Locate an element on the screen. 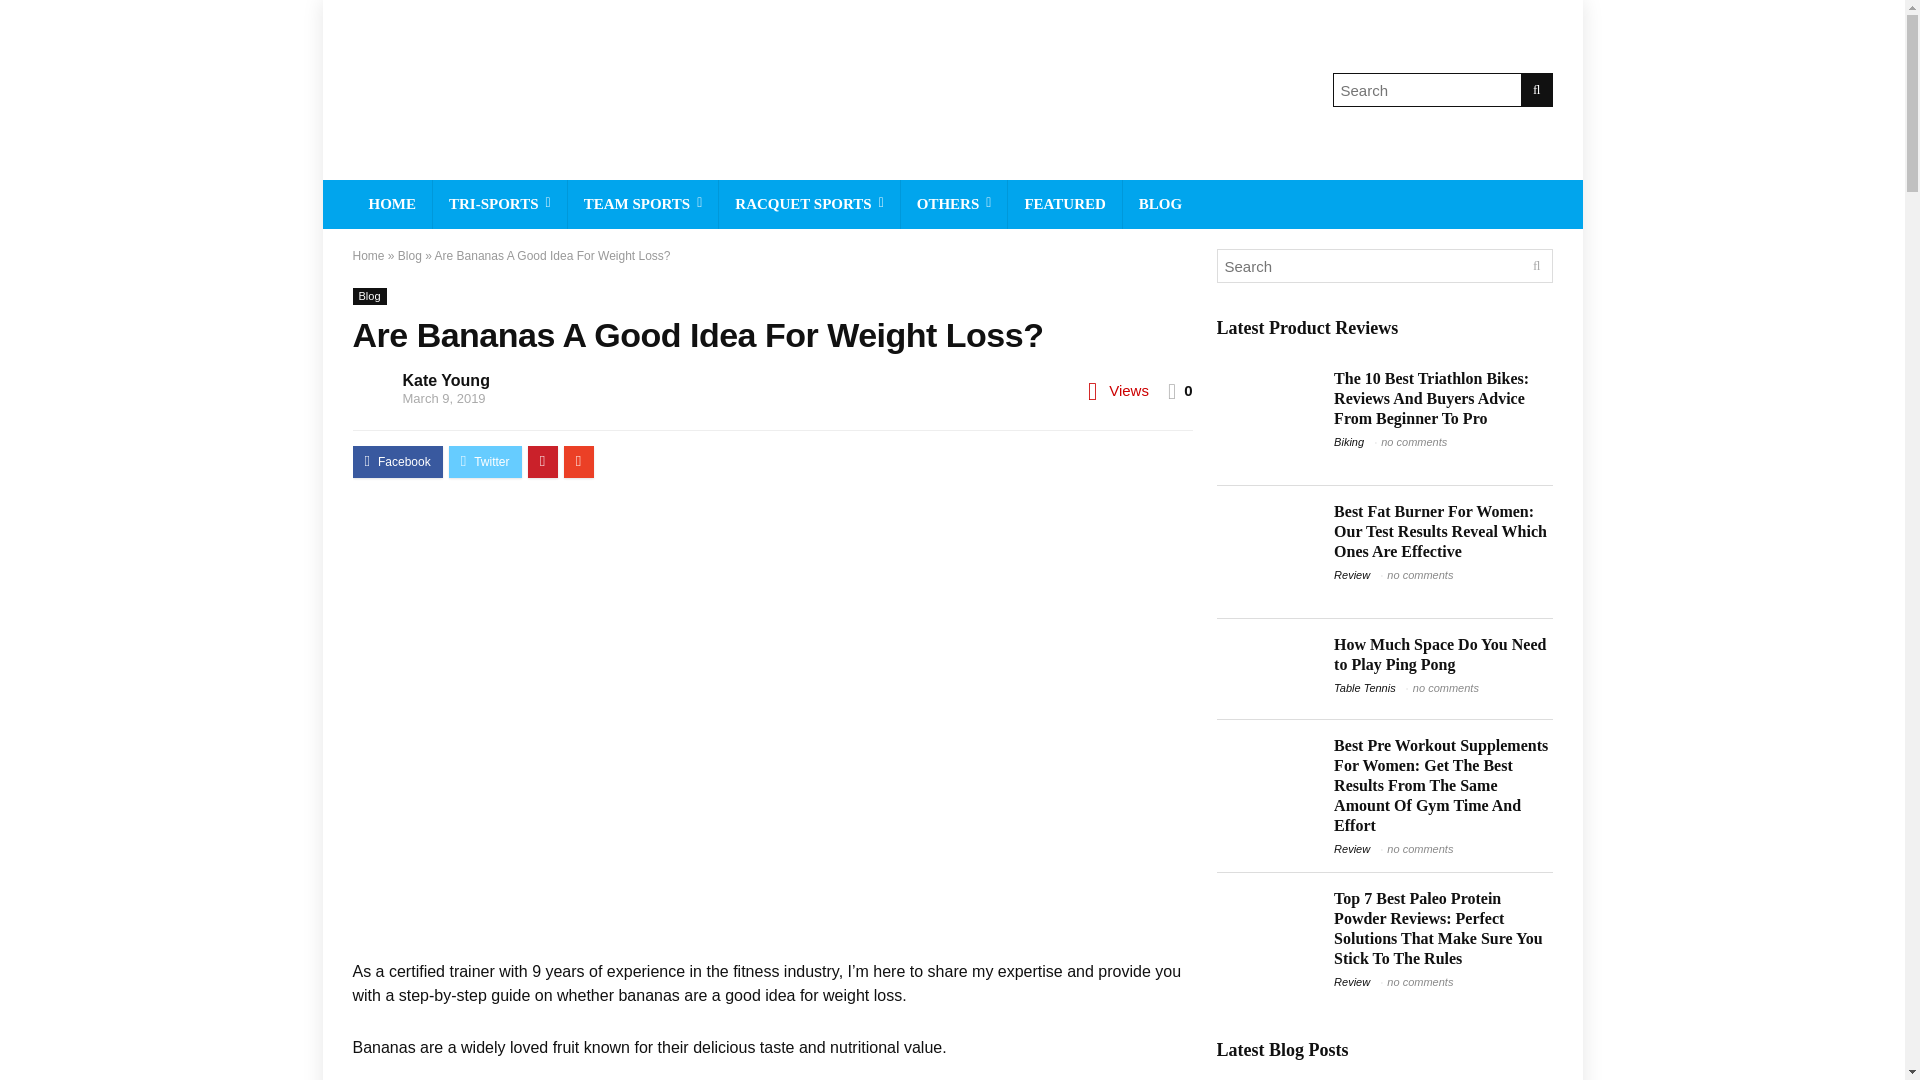  OTHERS is located at coordinates (954, 204).